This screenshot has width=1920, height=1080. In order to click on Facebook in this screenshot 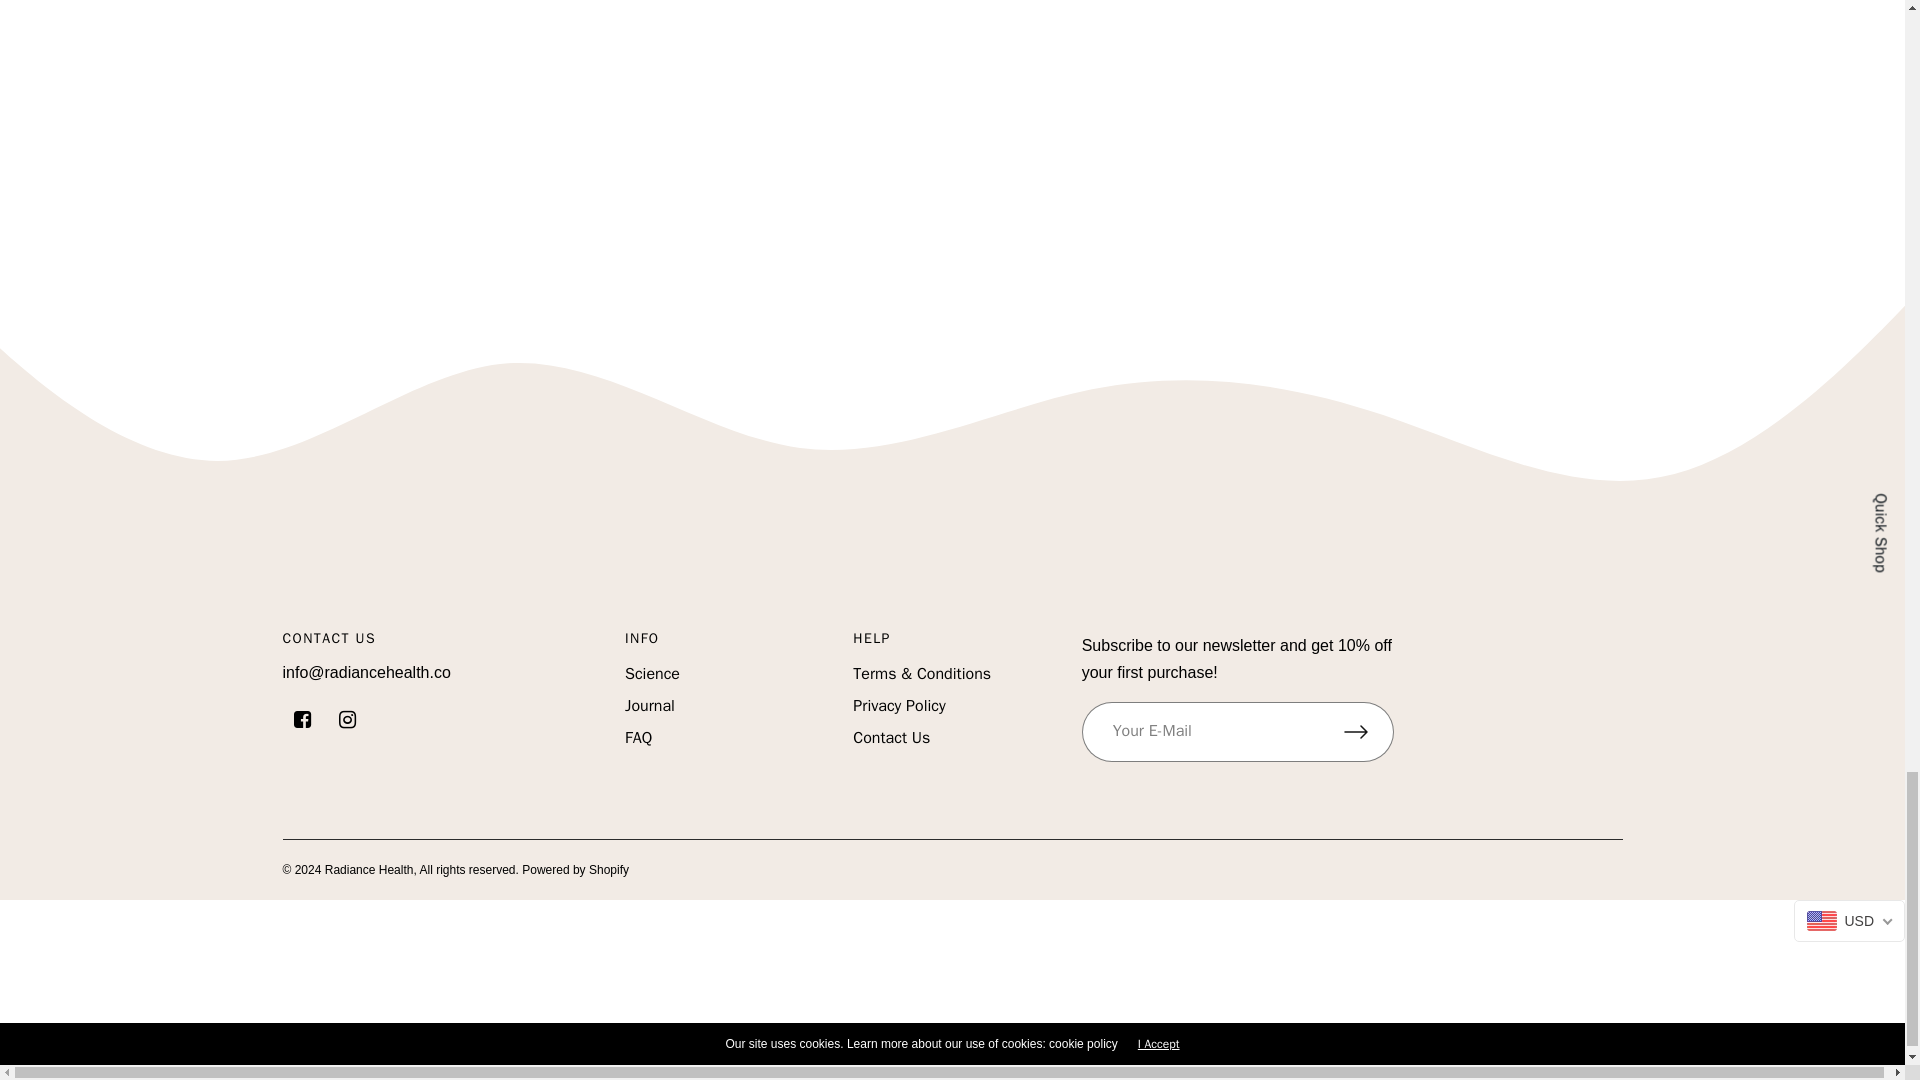, I will do `click(302, 720)`.